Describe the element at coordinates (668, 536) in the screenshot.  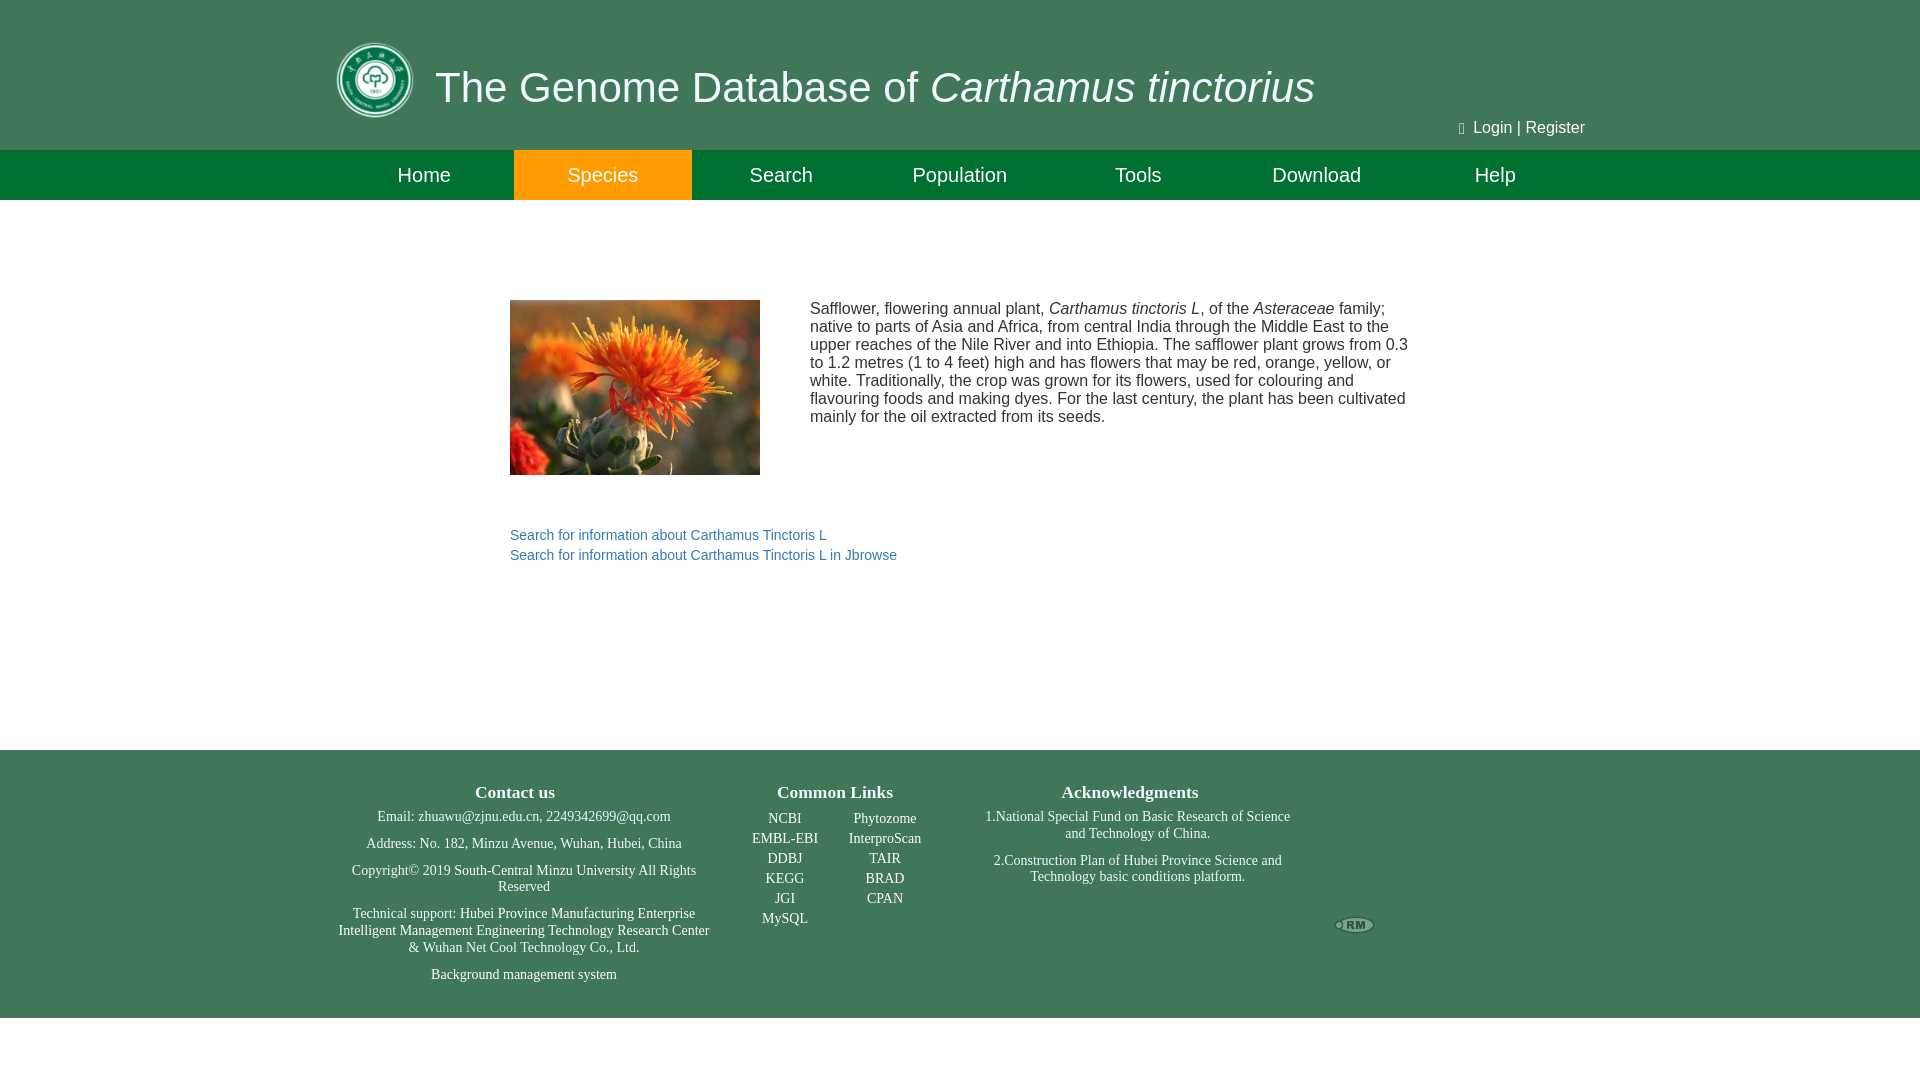
I see `Search for information about Carthamus Tinctoris L` at that location.